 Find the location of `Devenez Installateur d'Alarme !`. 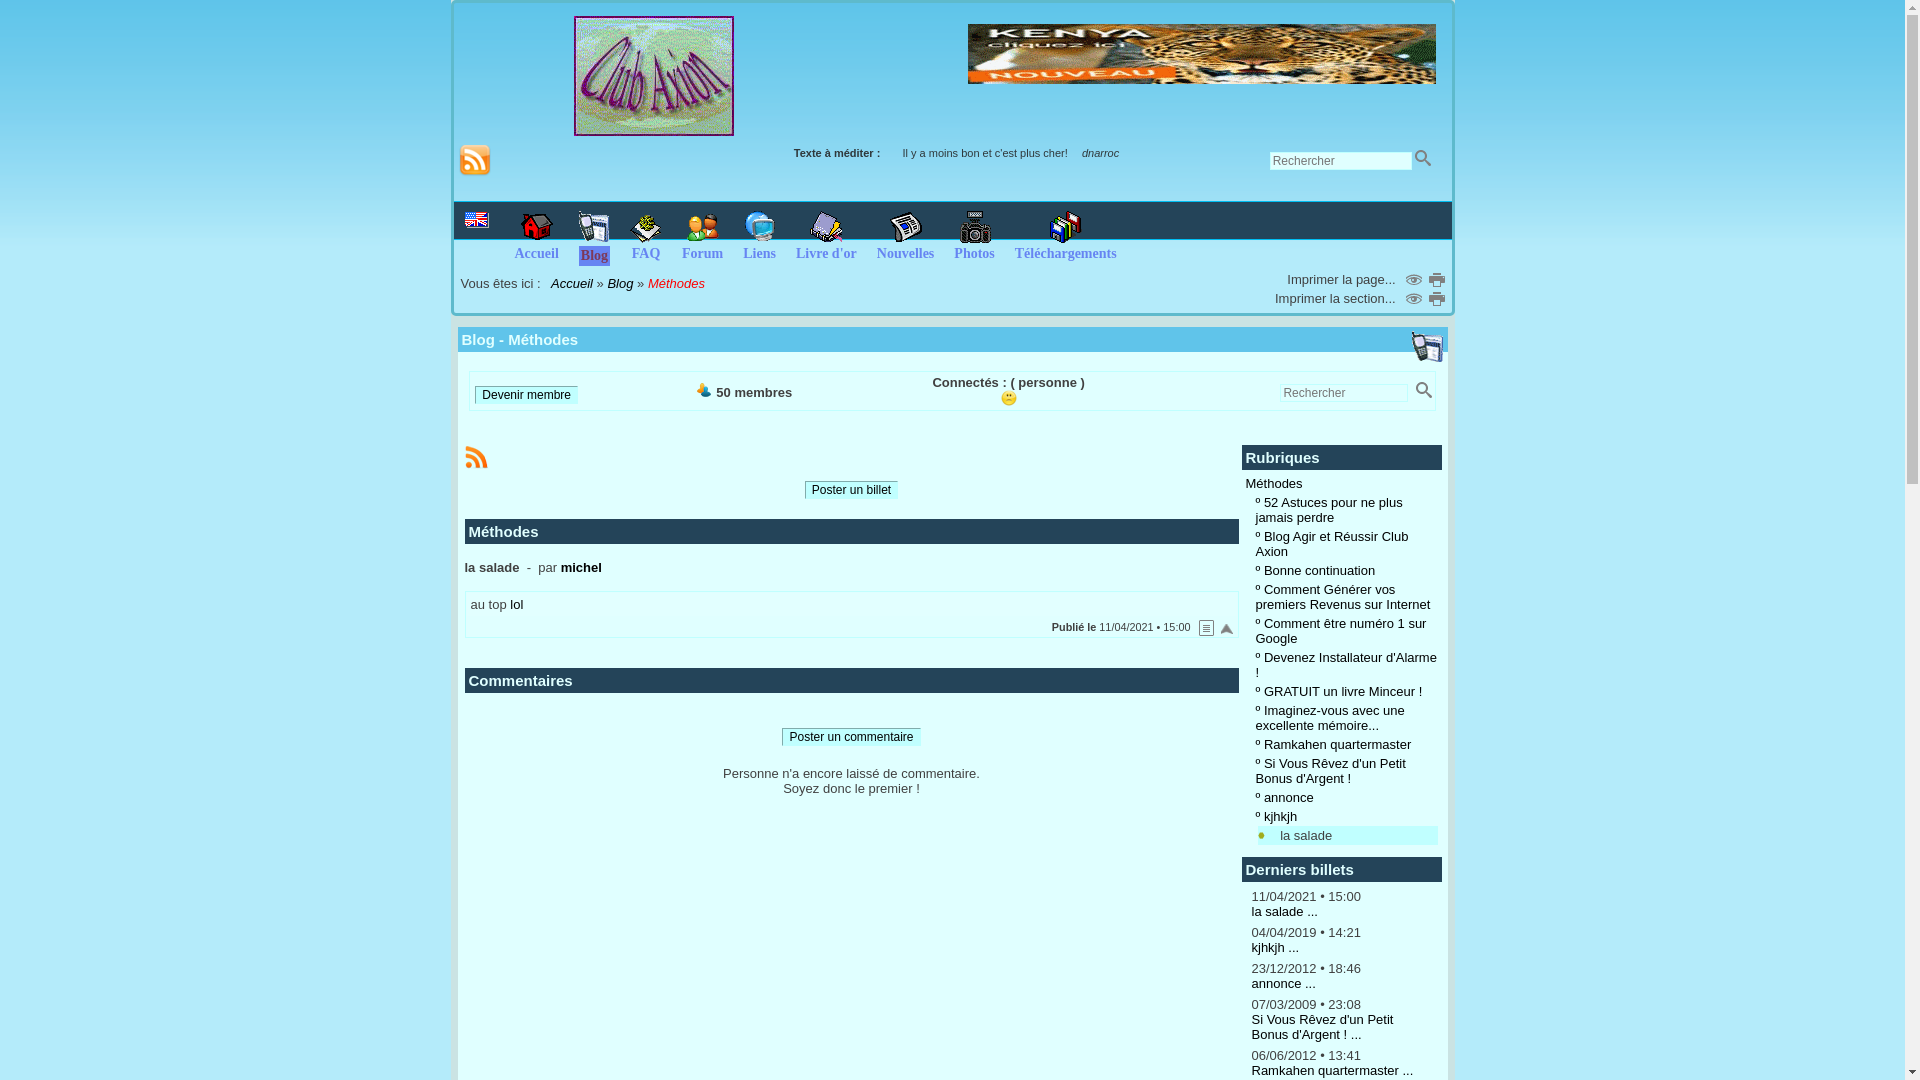

Devenez Installateur d'Alarme ! is located at coordinates (1346, 665).